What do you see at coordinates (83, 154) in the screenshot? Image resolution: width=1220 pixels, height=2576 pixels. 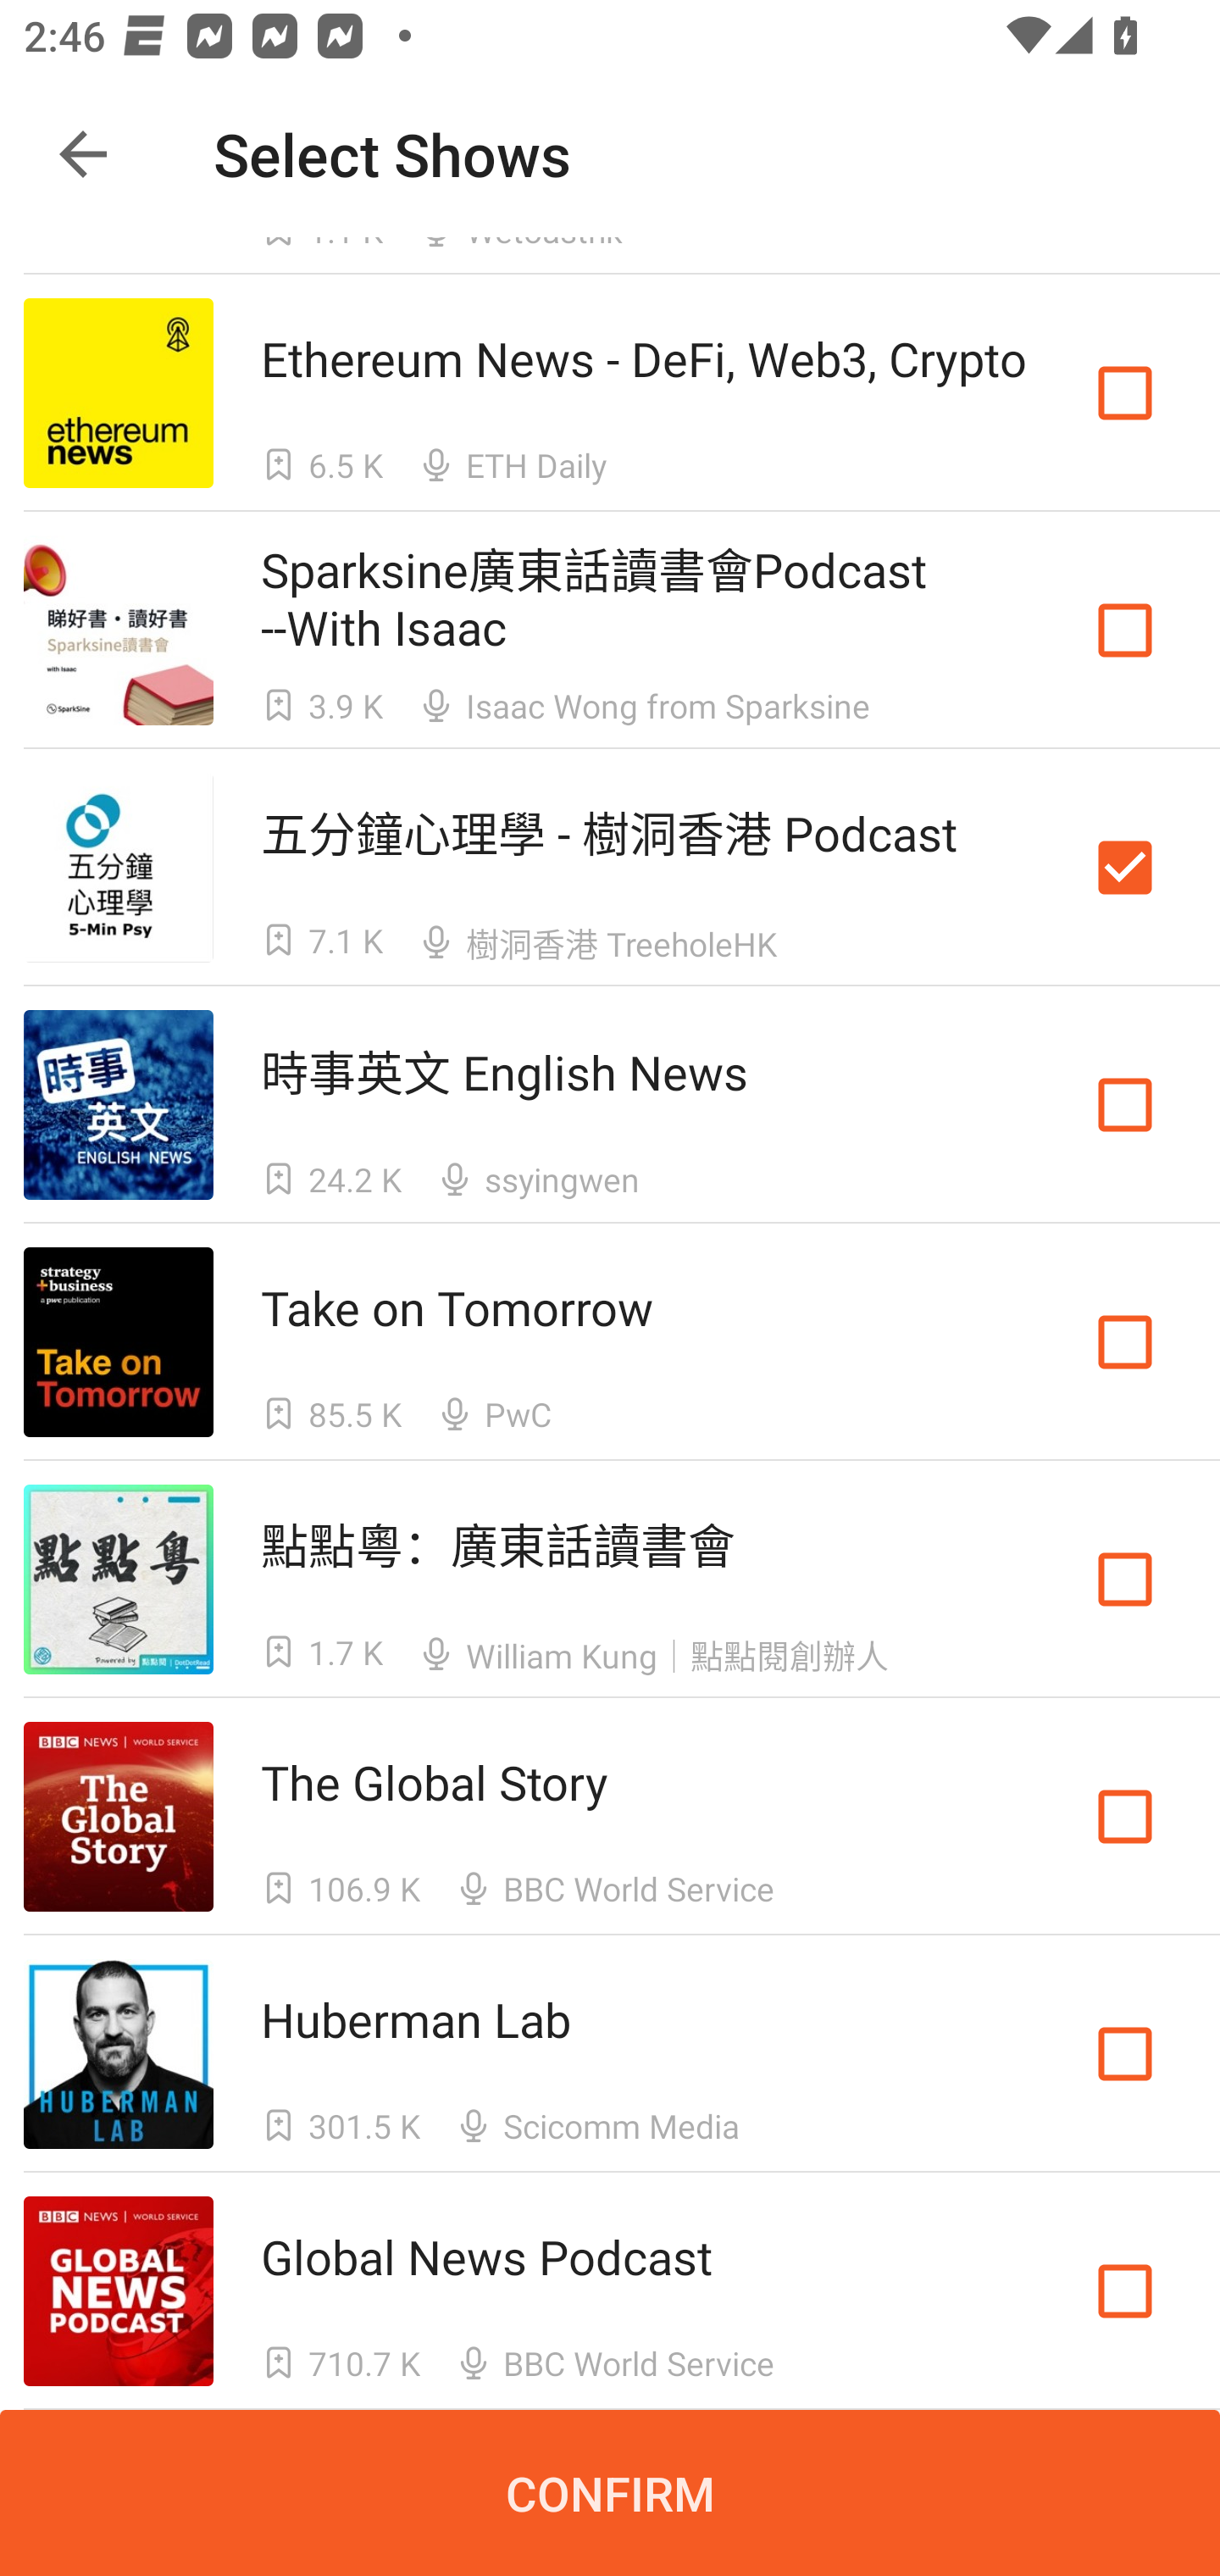 I see `Navigate up` at bounding box center [83, 154].